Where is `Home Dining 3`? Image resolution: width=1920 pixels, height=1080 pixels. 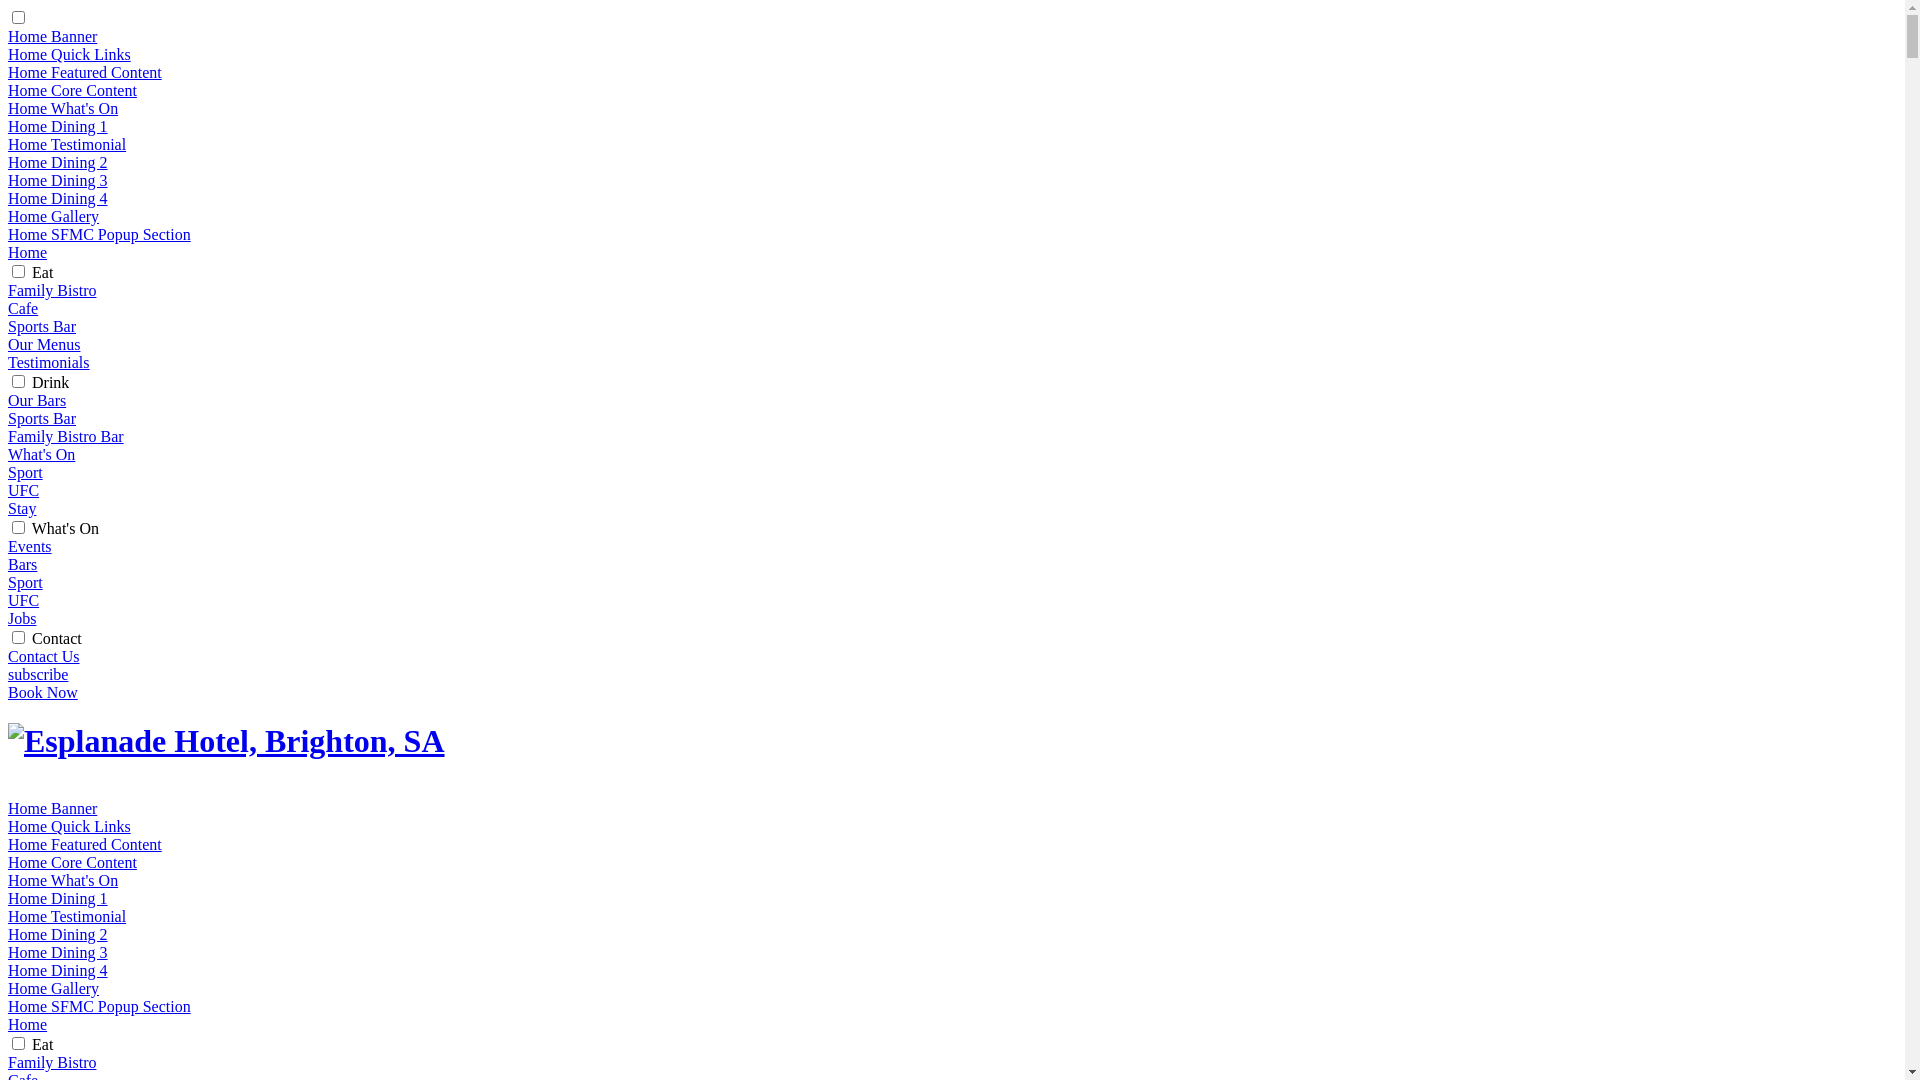 Home Dining 3 is located at coordinates (58, 180).